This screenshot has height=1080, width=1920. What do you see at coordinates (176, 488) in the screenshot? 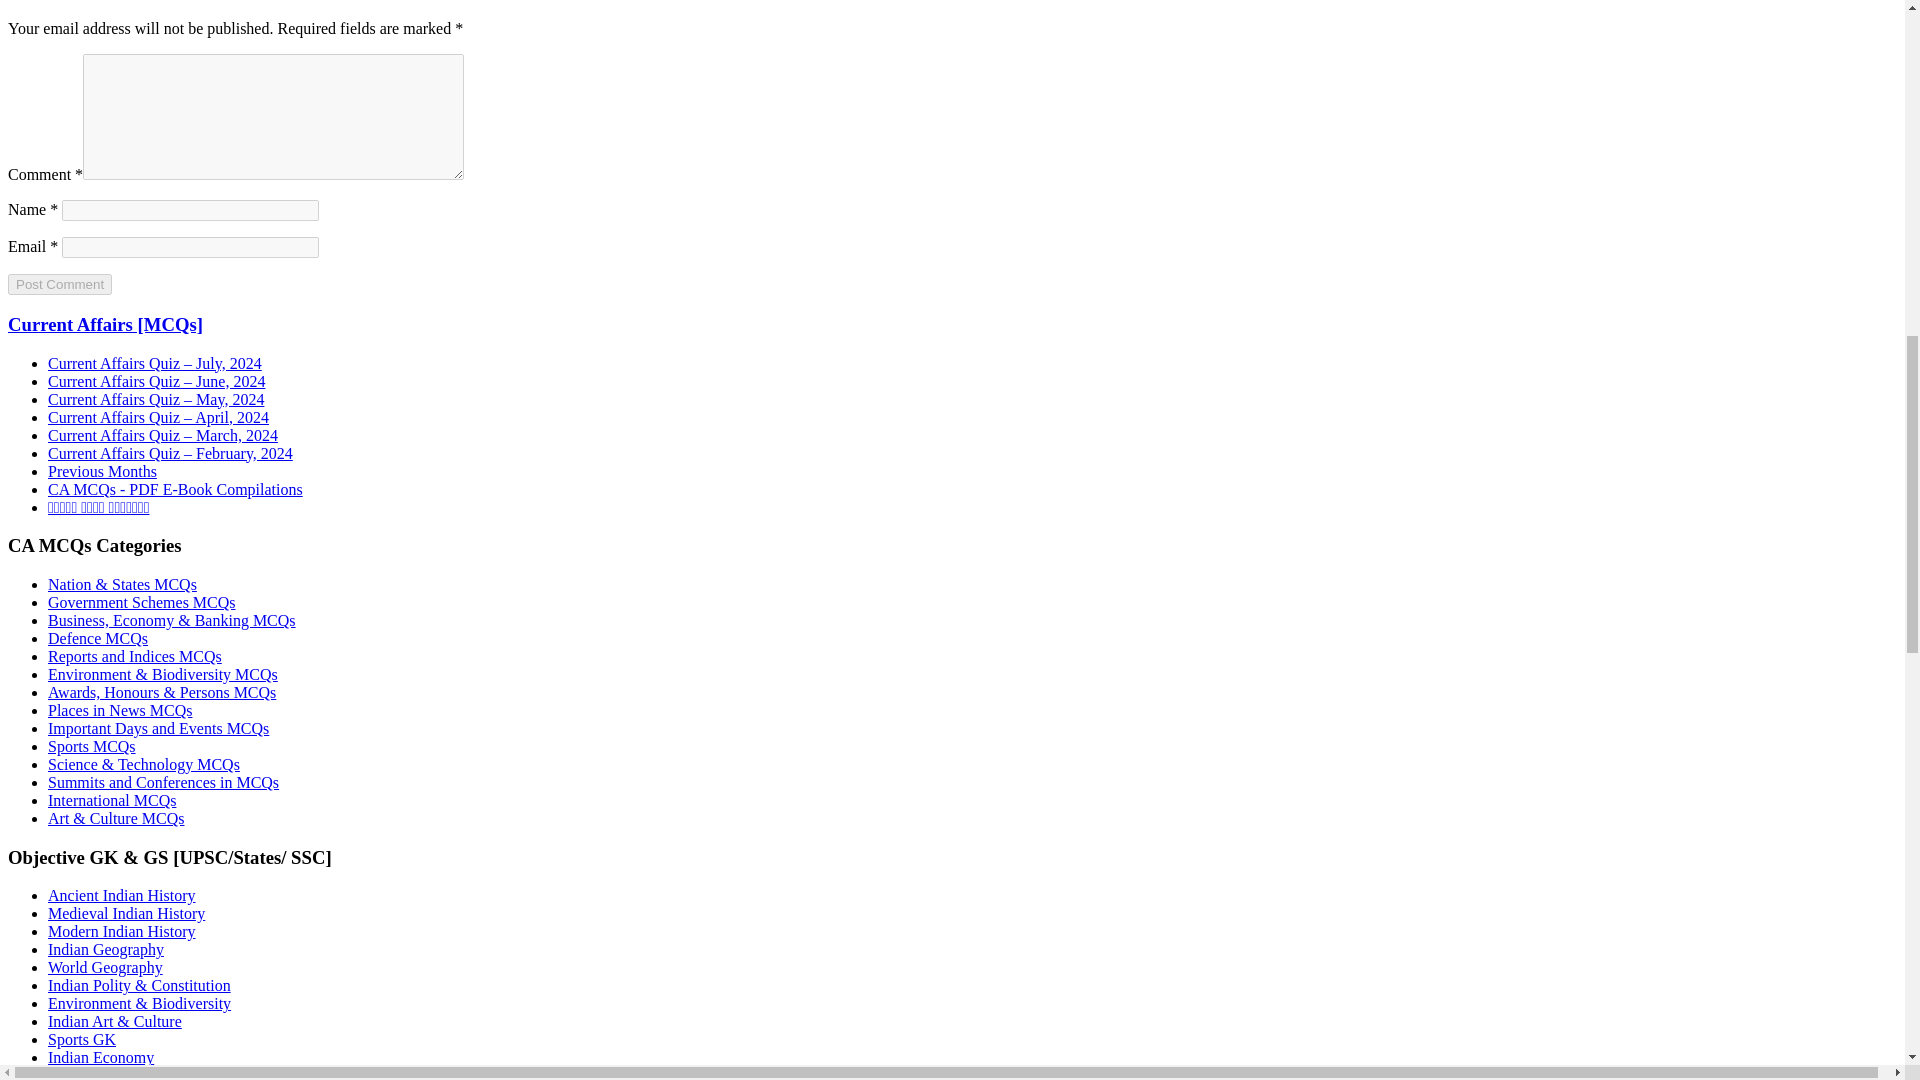
I see `CA MCQs - PDF E-Book Compilations` at bounding box center [176, 488].